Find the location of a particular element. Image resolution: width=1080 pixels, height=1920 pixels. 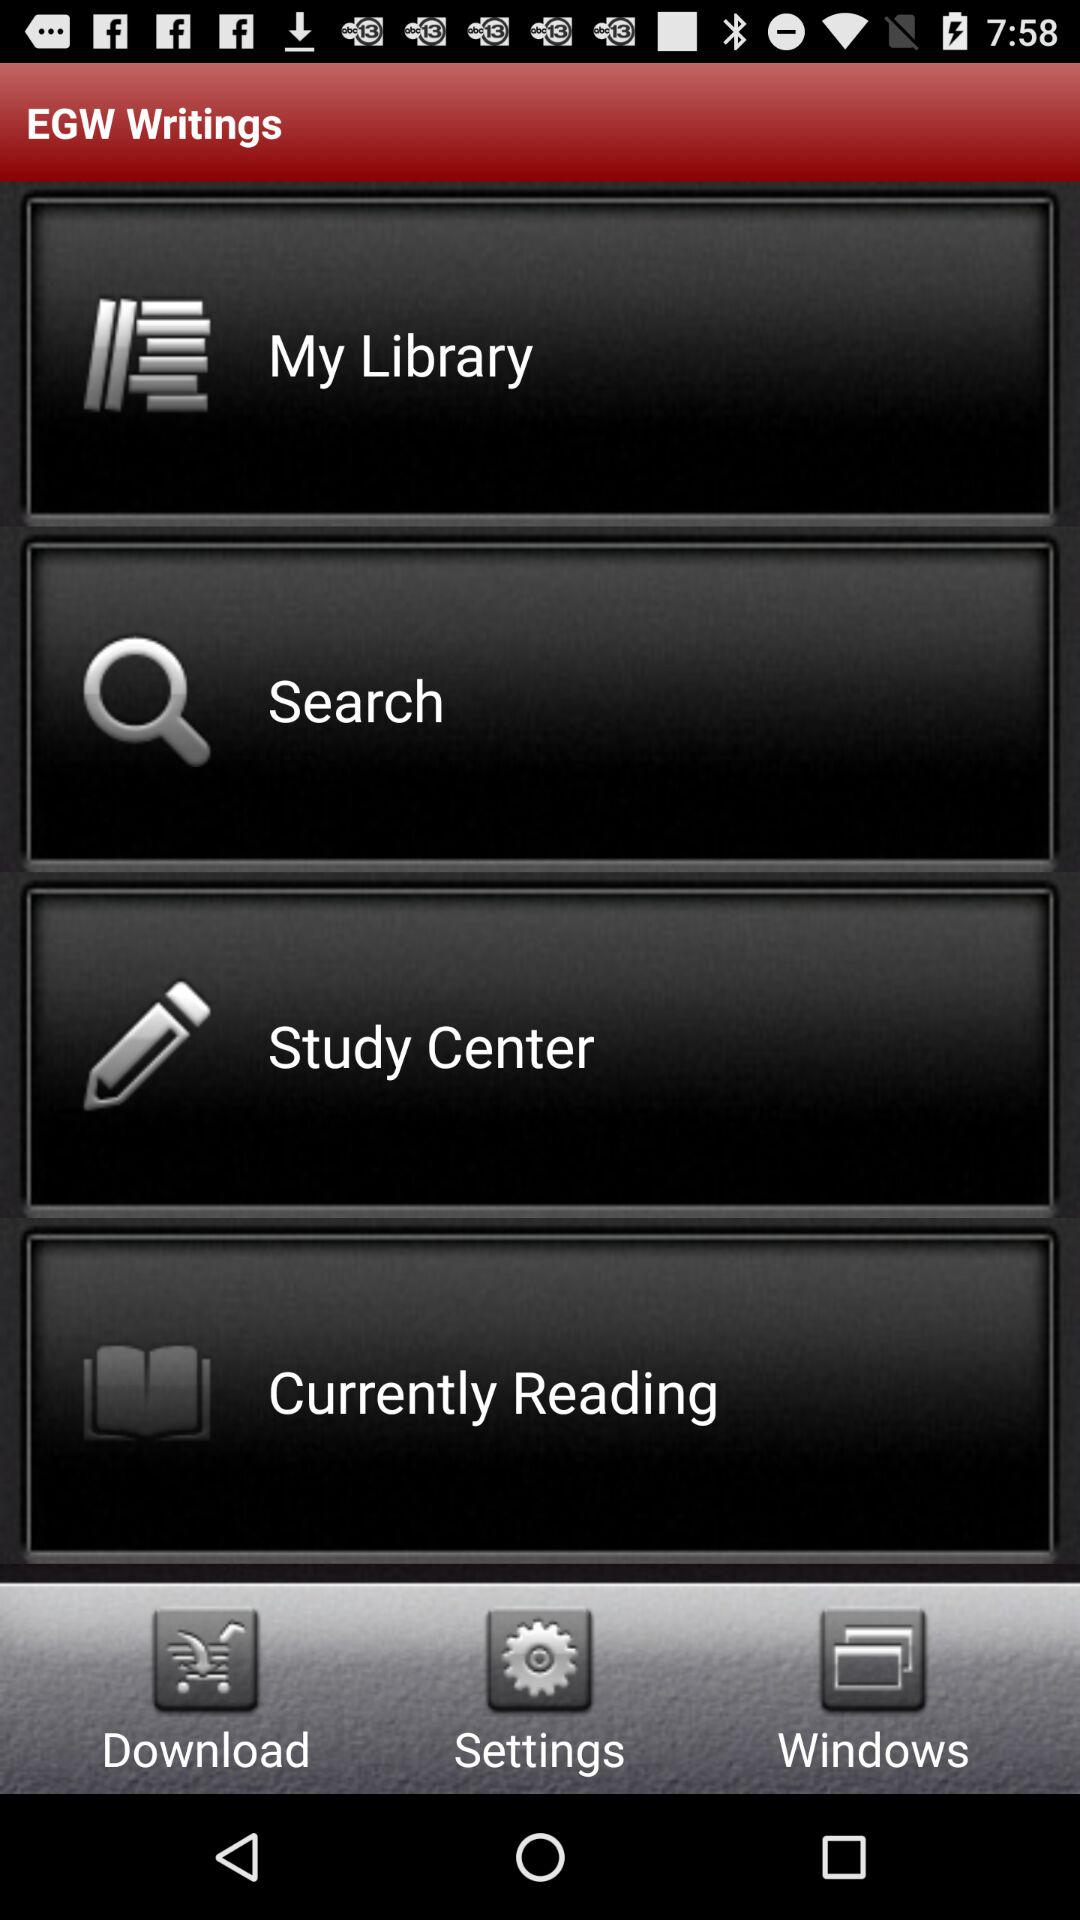

switch the windows option is located at coordinates (873, 1660).